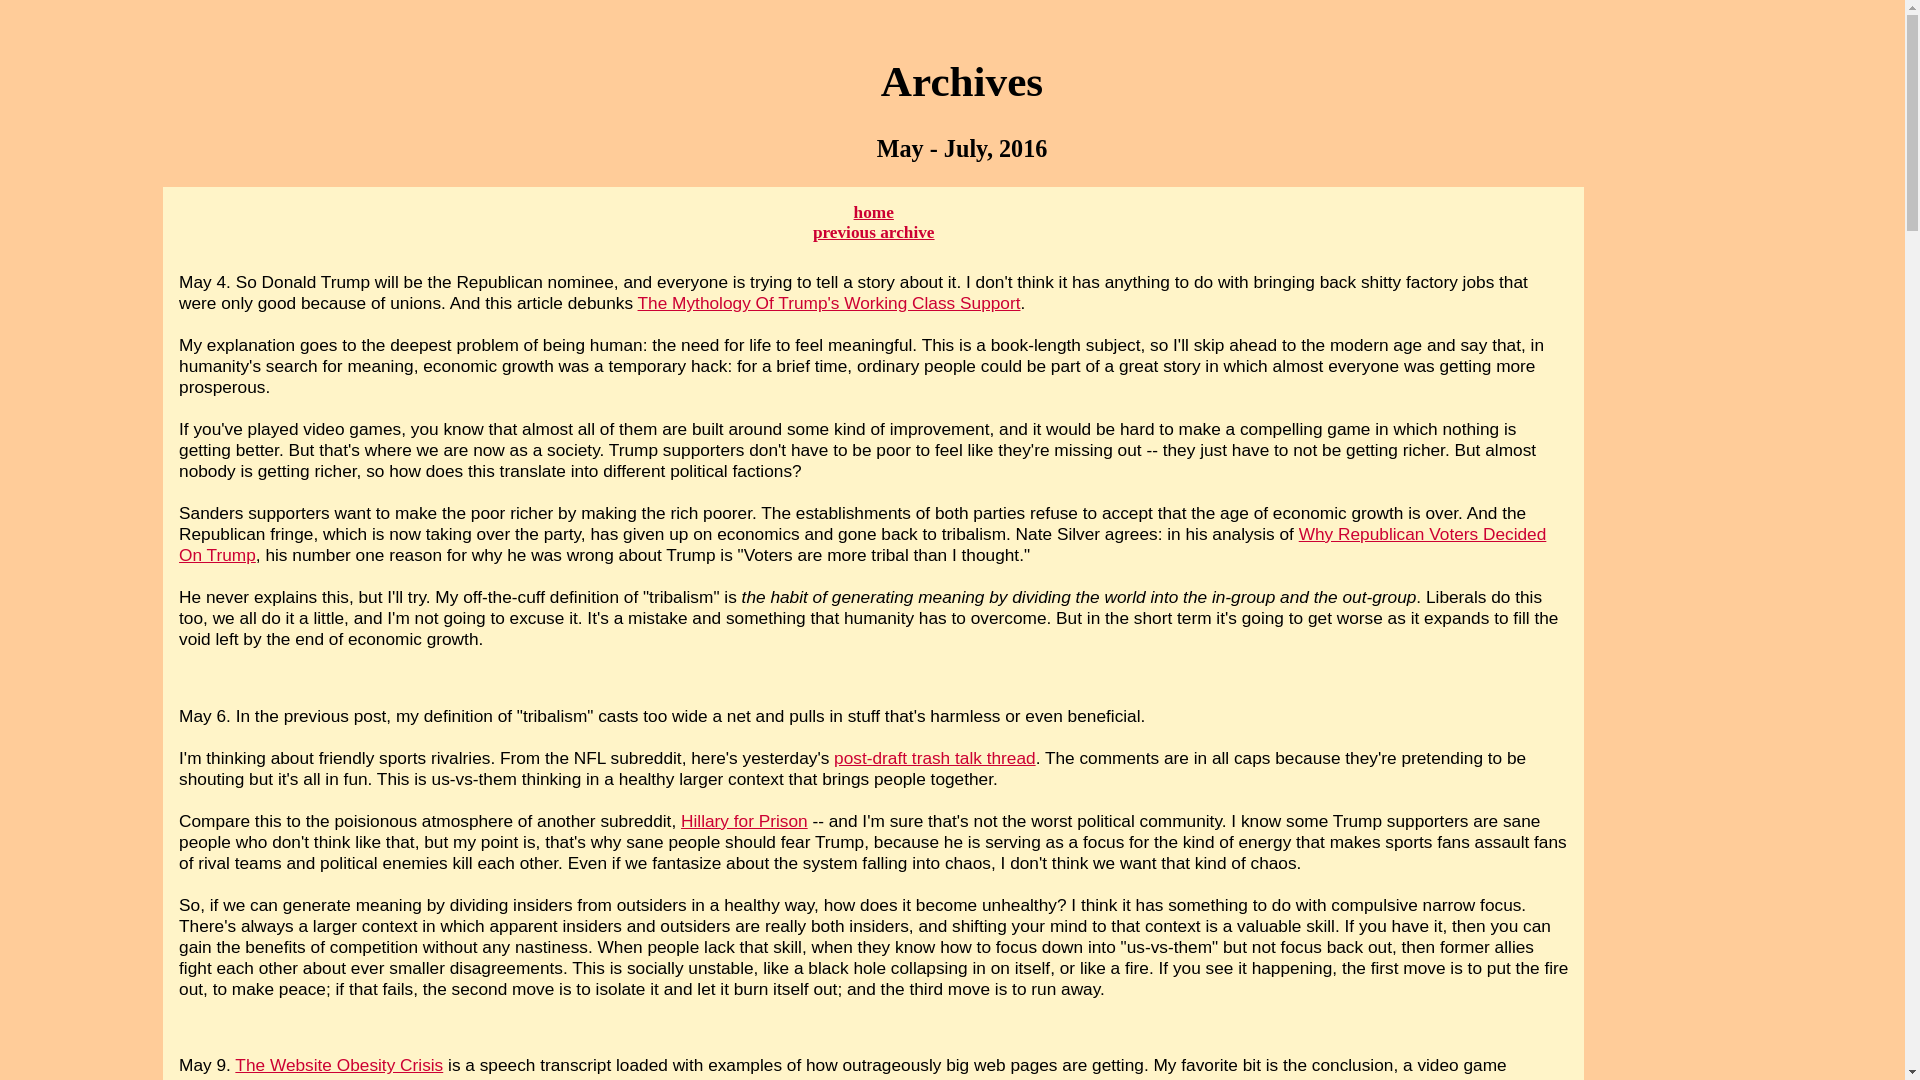  Describe the element at coordinates (338, 1064) in the screenshot. I see `The Website Obesity Crisis` at that location.